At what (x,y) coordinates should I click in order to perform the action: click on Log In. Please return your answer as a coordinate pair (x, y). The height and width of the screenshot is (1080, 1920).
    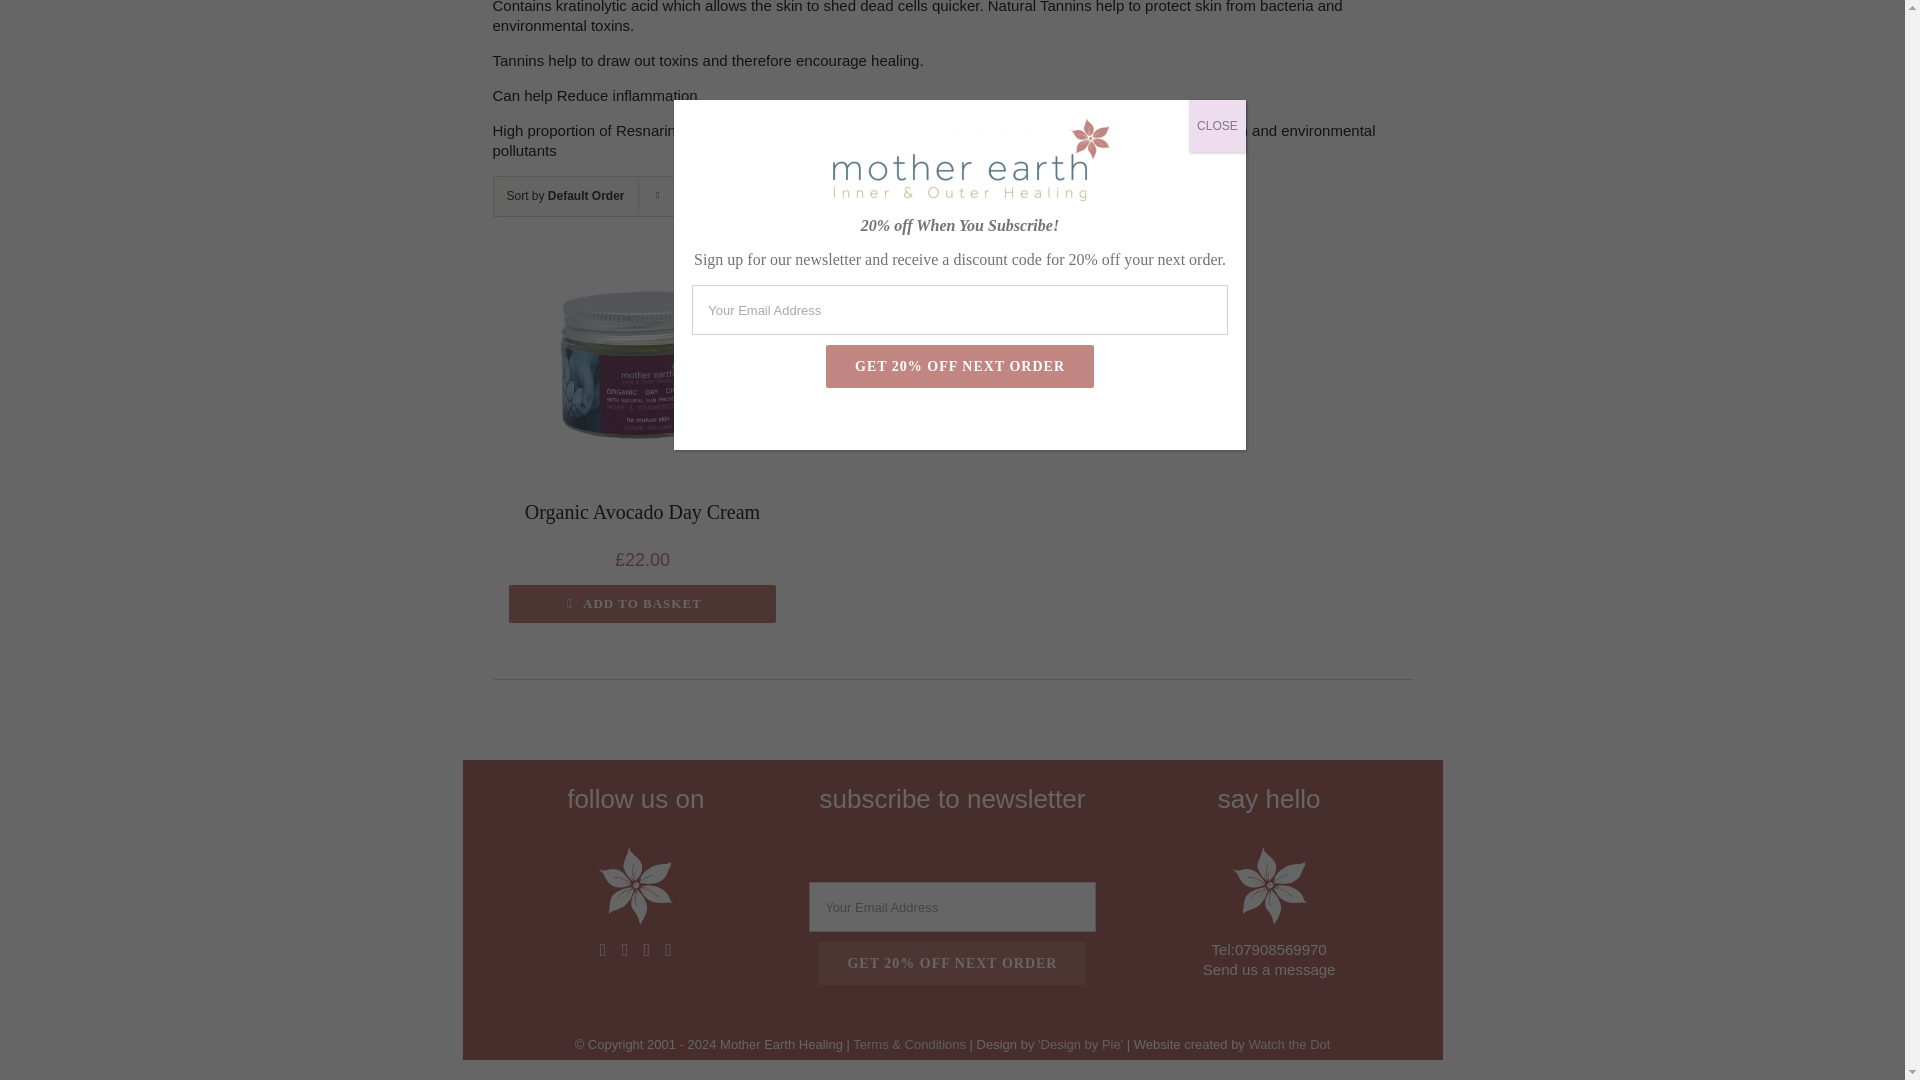
    Looking at the image, I should click on (986, 3).